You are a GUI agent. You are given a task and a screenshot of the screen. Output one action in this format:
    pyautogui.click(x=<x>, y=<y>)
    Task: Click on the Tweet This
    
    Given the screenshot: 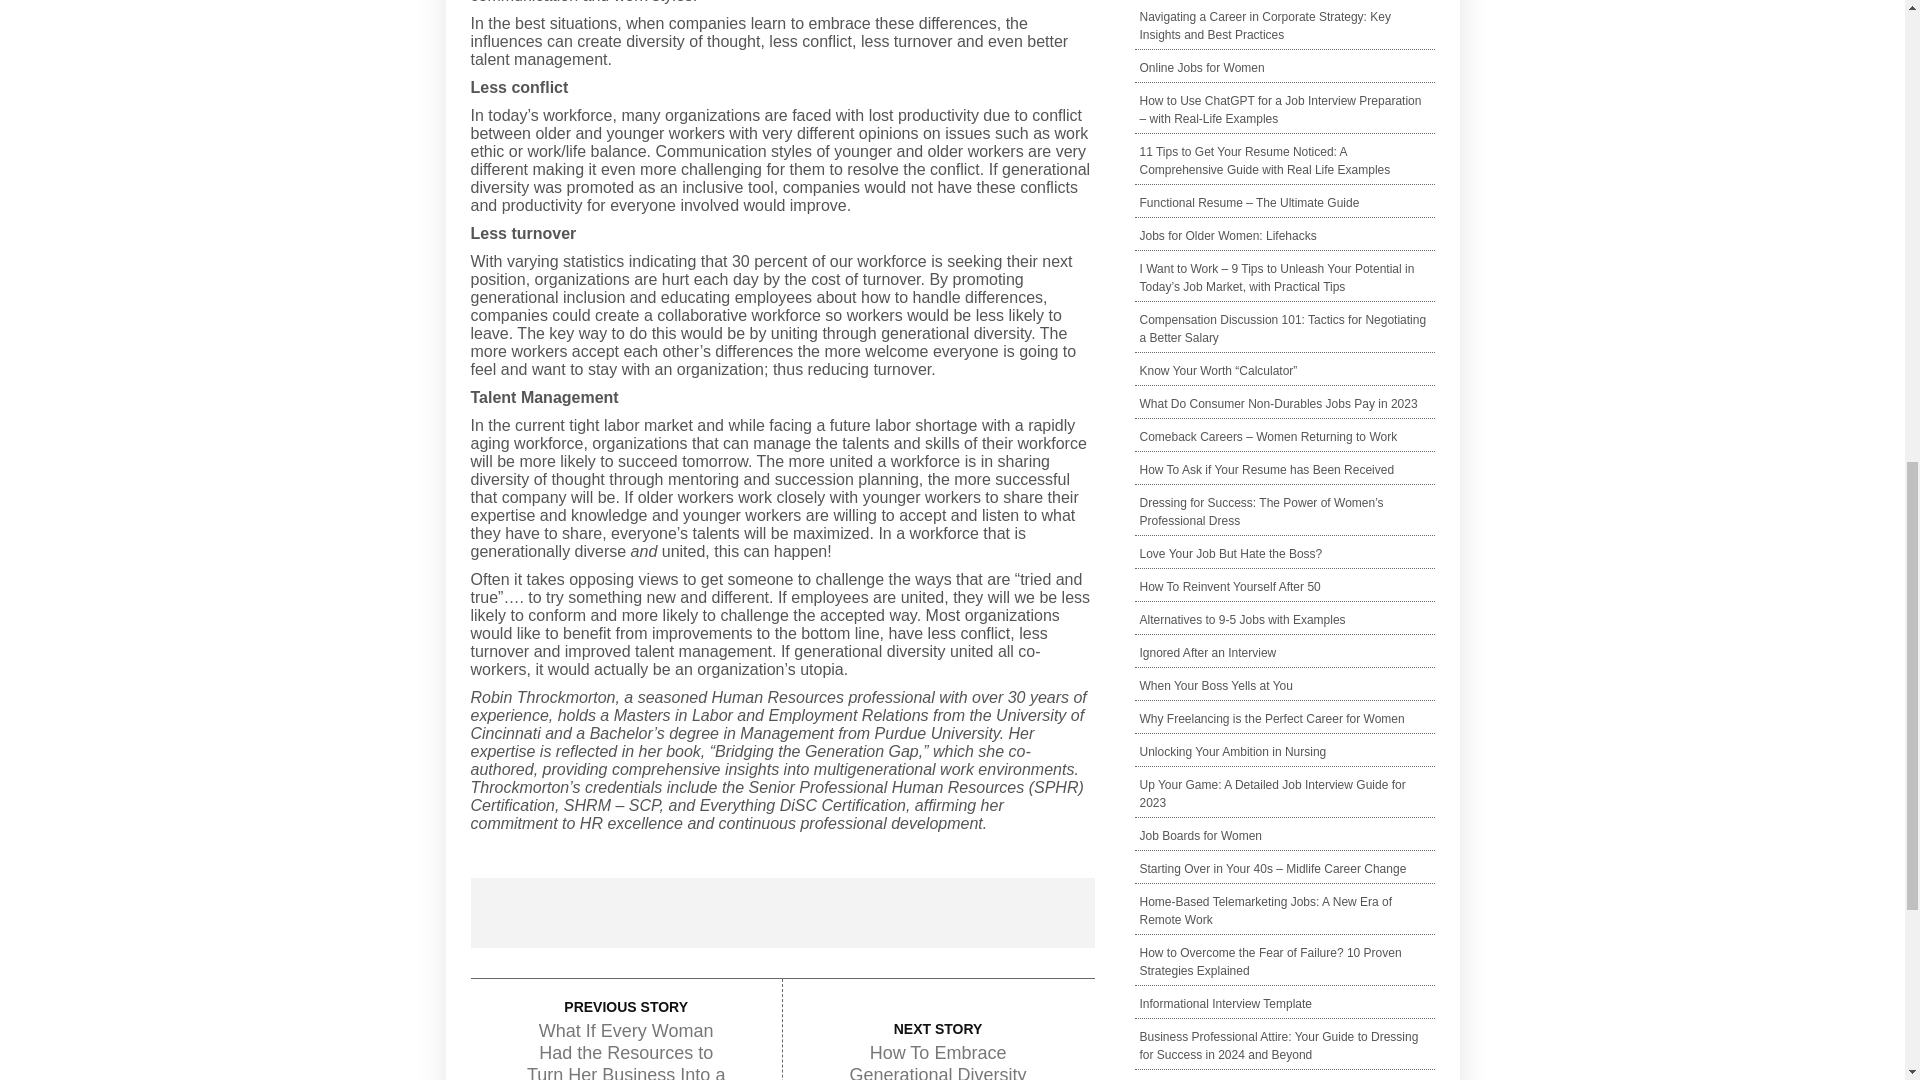 What is the action you would take?
    pyautogui.click(x=703, y=913)
    